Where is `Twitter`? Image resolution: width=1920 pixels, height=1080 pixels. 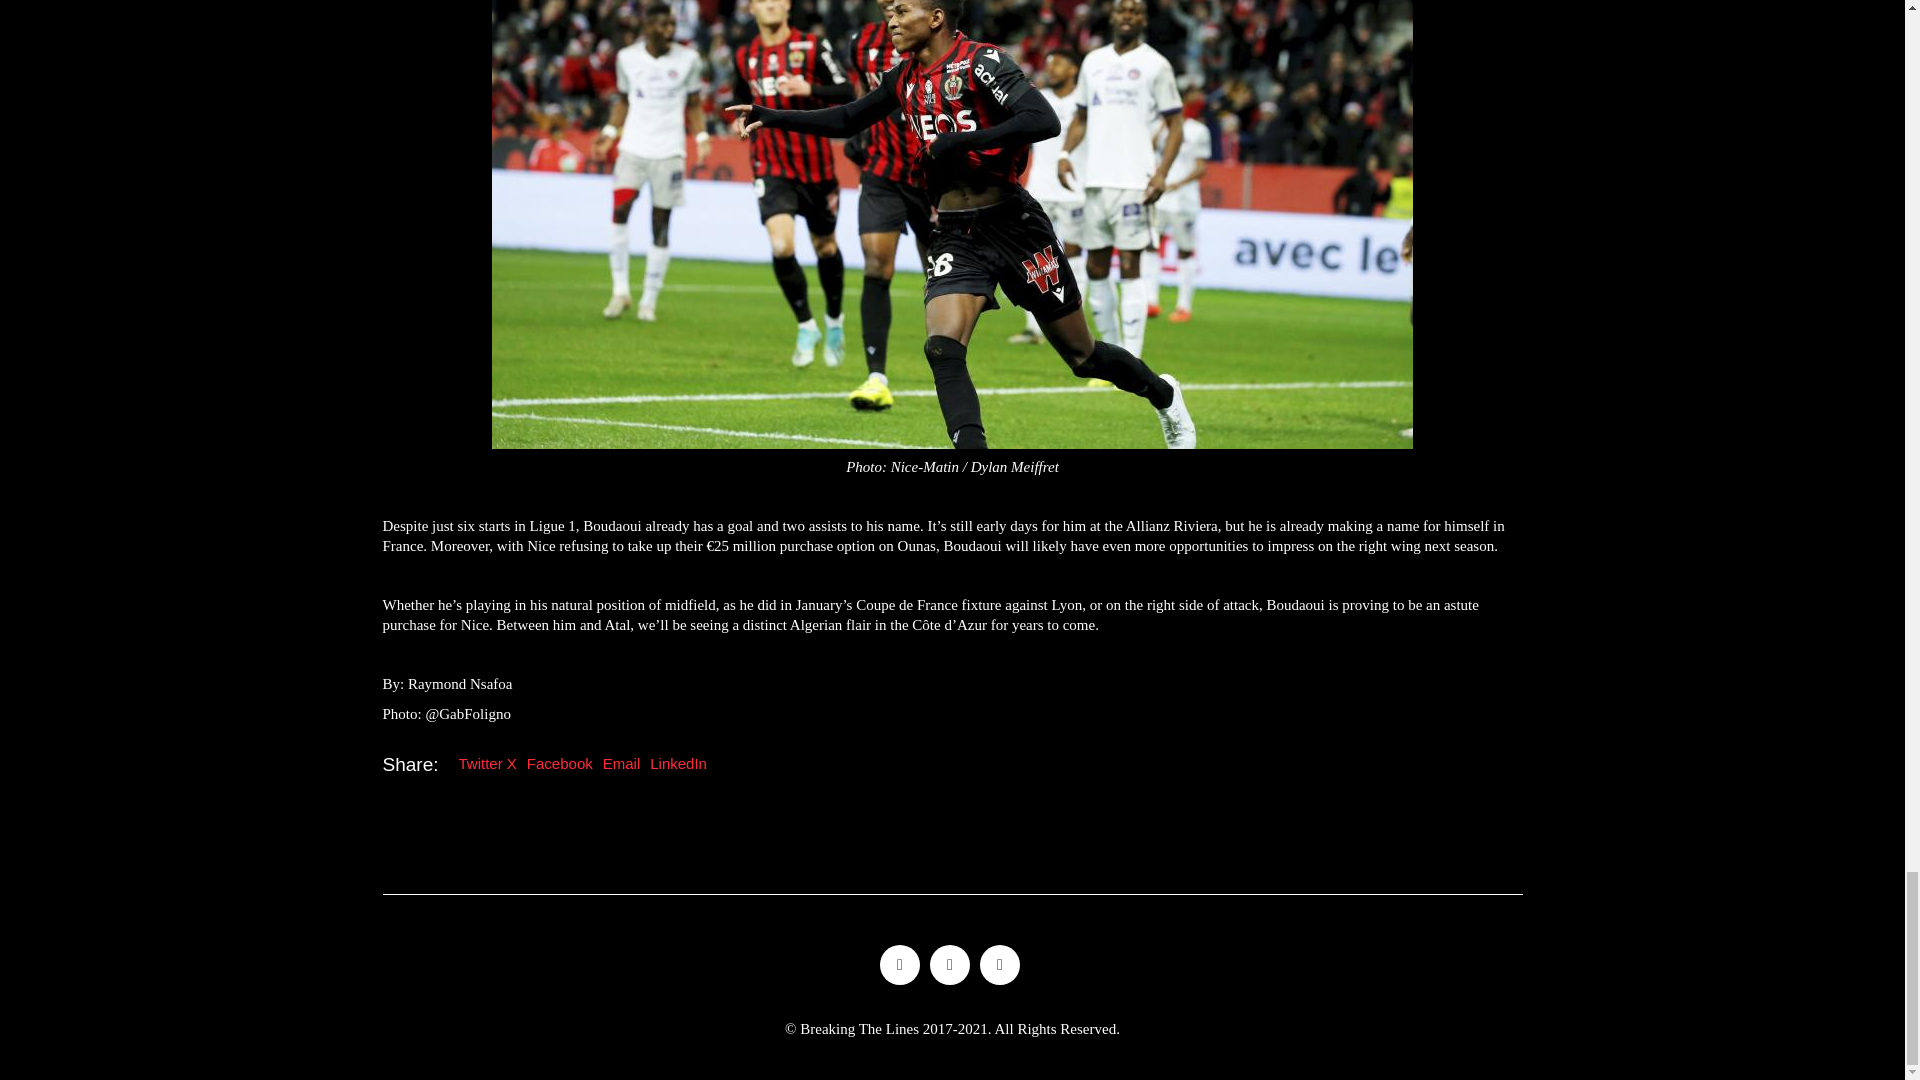 Twitter is located at coordinates (899, 964).